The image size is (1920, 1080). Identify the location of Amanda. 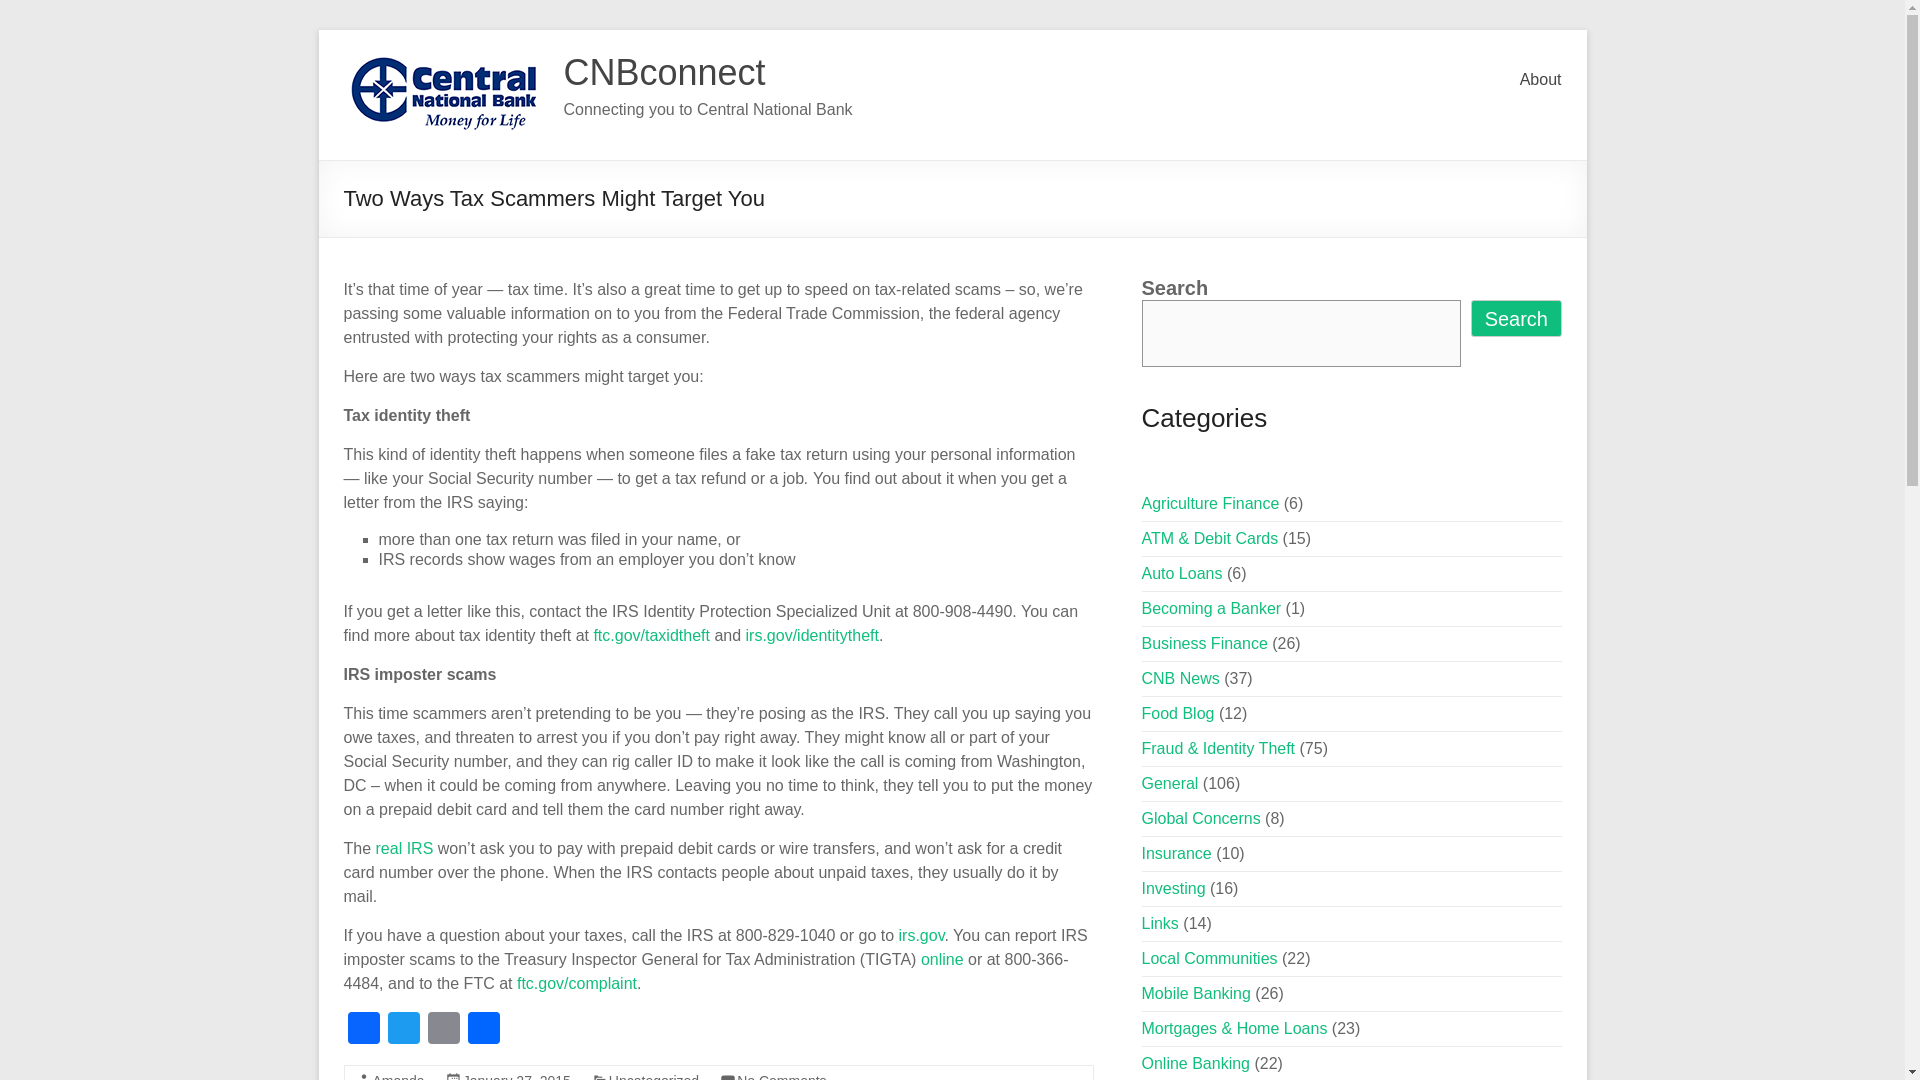
(398, 1076).